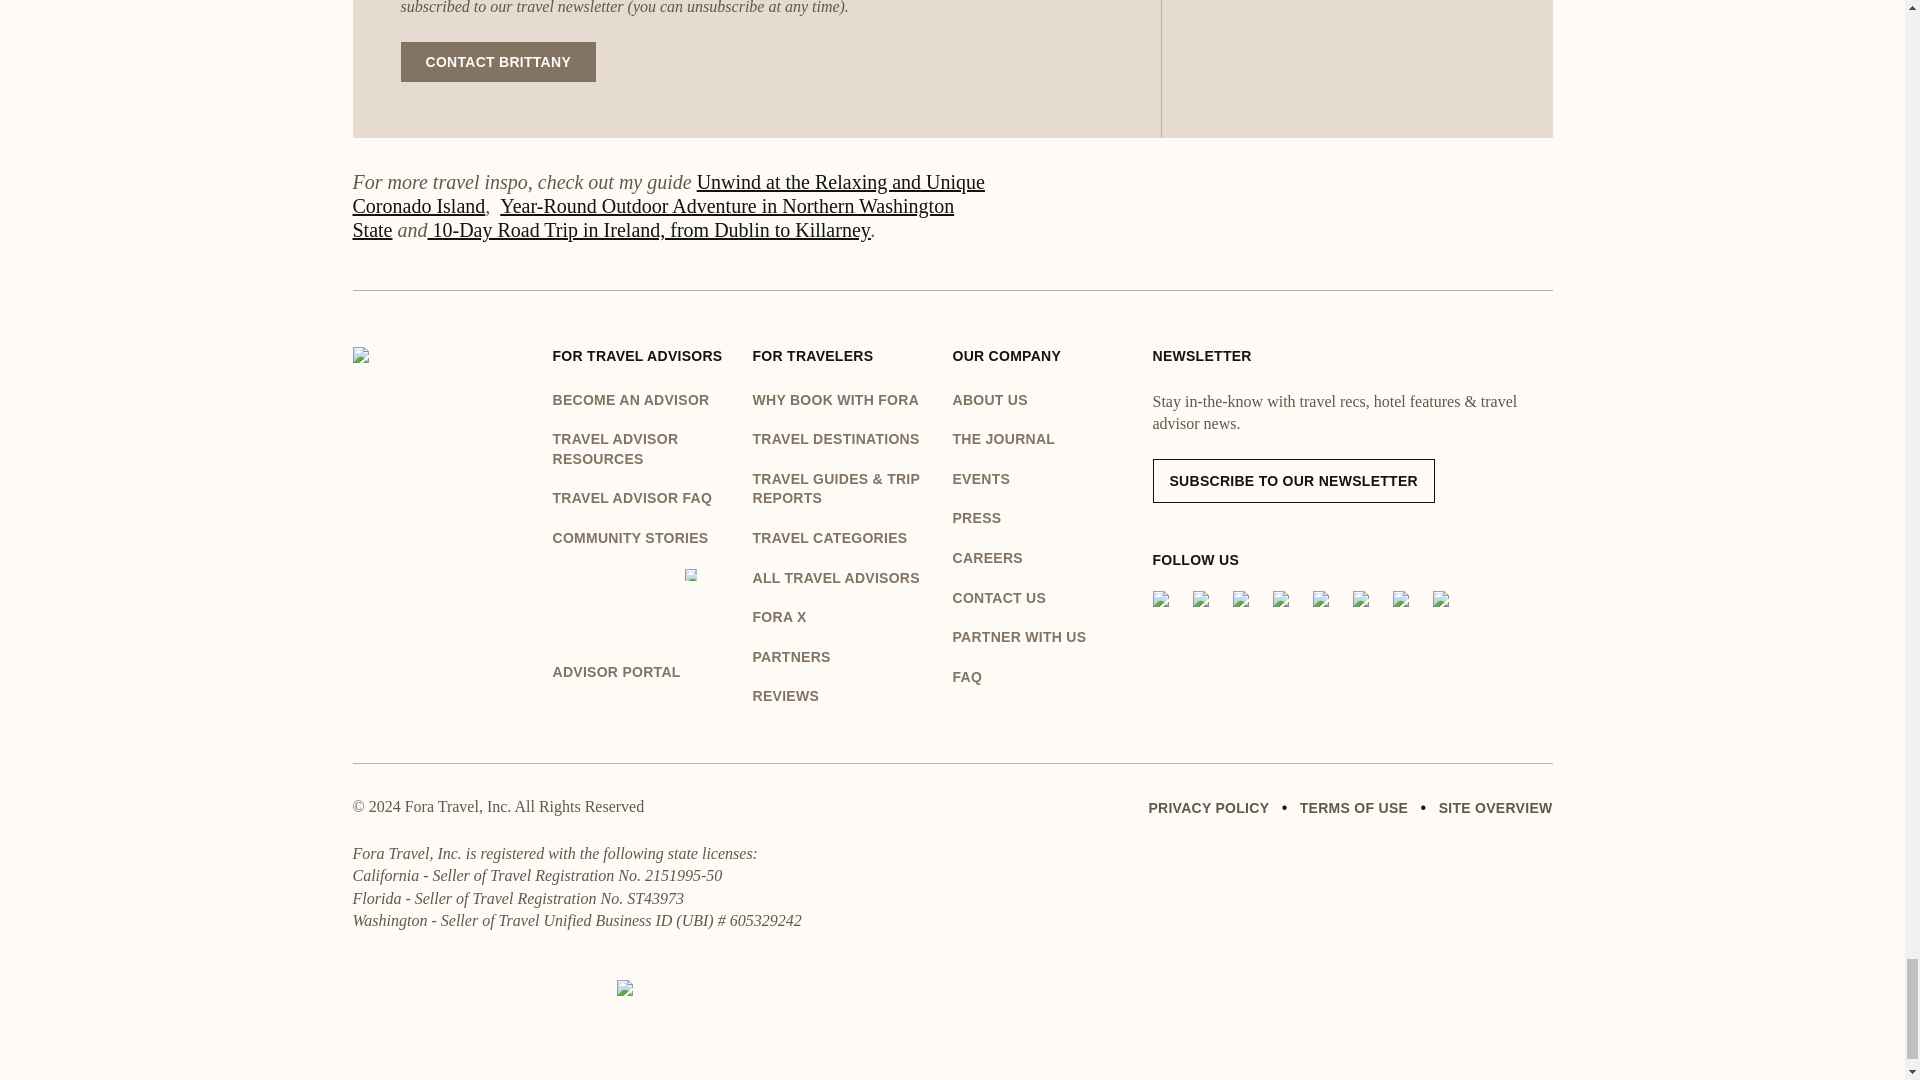 The height and width of the screenshot is (1080, 1920). What do you see at coordinates (842, 578) in the screenshot?
I see `ALL TRAVEL ADVISORS` at bounding box center [842, 578].